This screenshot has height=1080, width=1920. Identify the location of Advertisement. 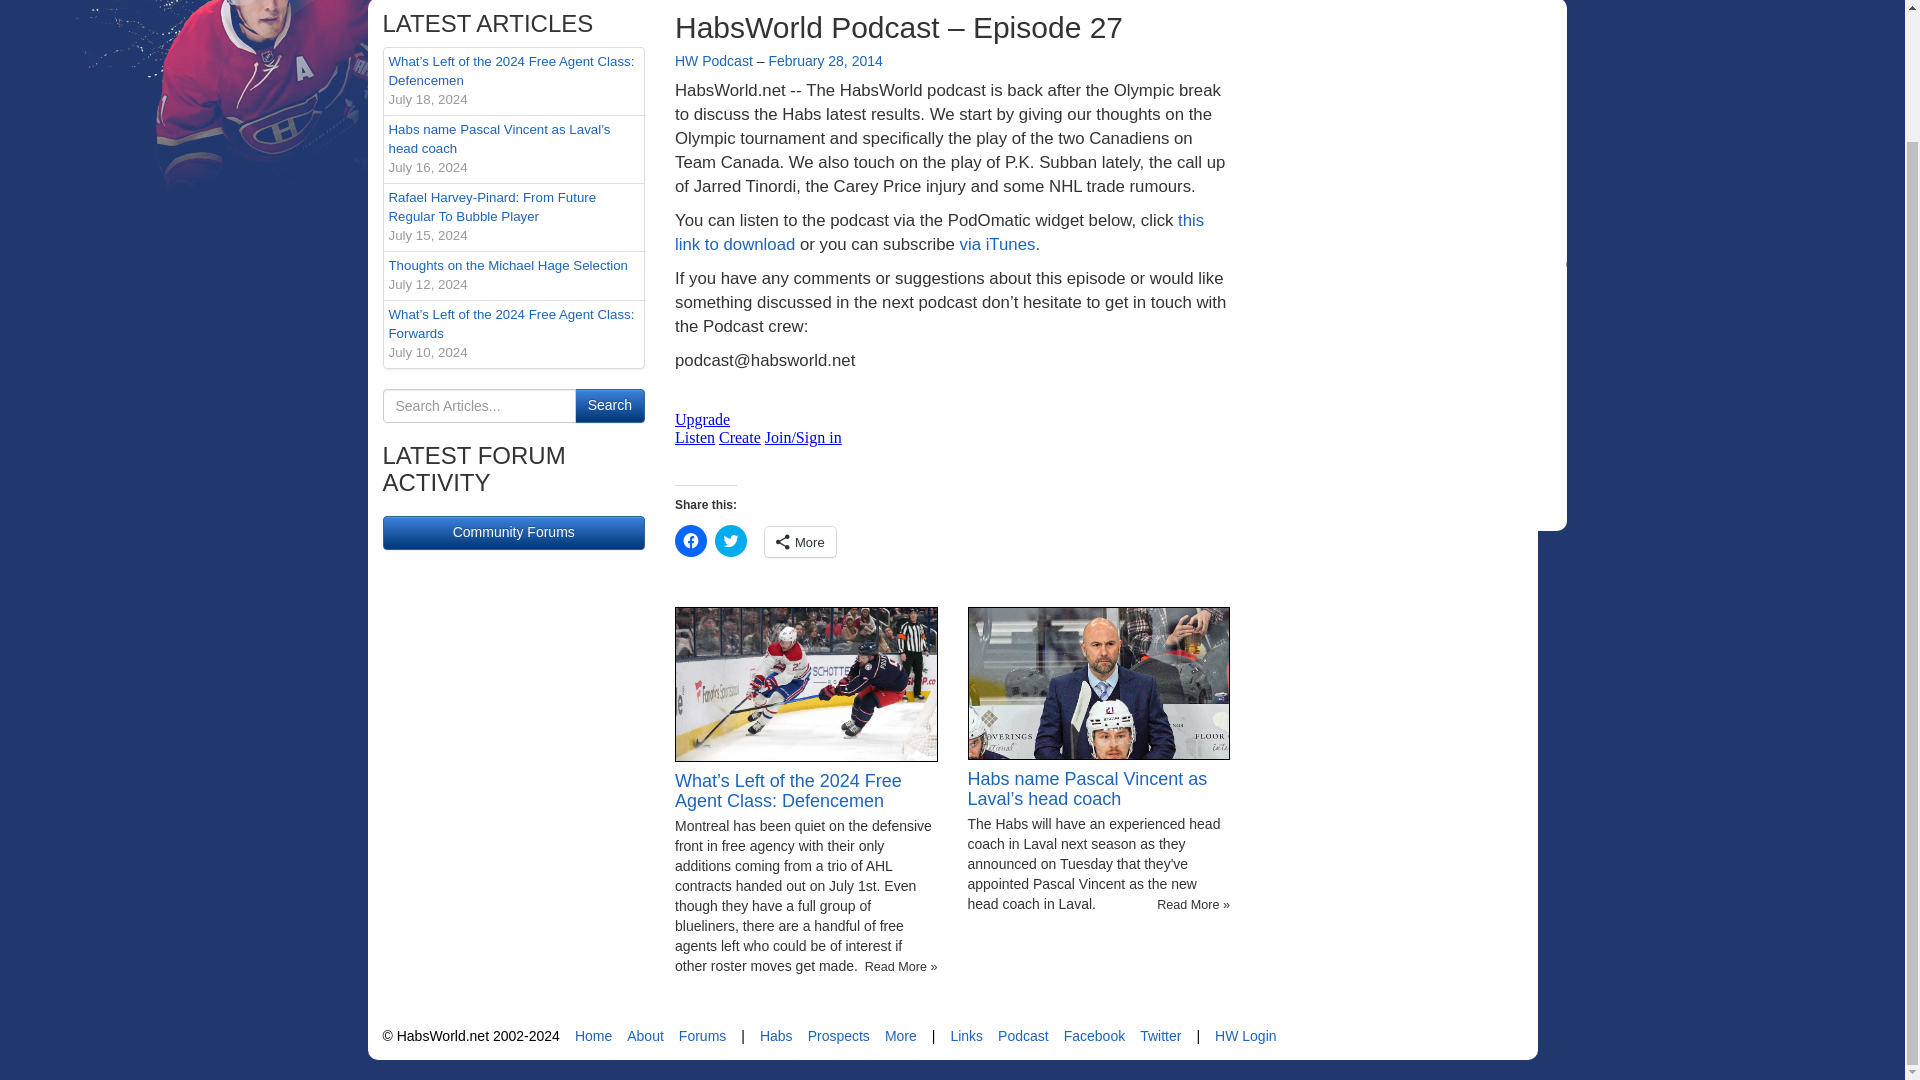
(1409, 136).